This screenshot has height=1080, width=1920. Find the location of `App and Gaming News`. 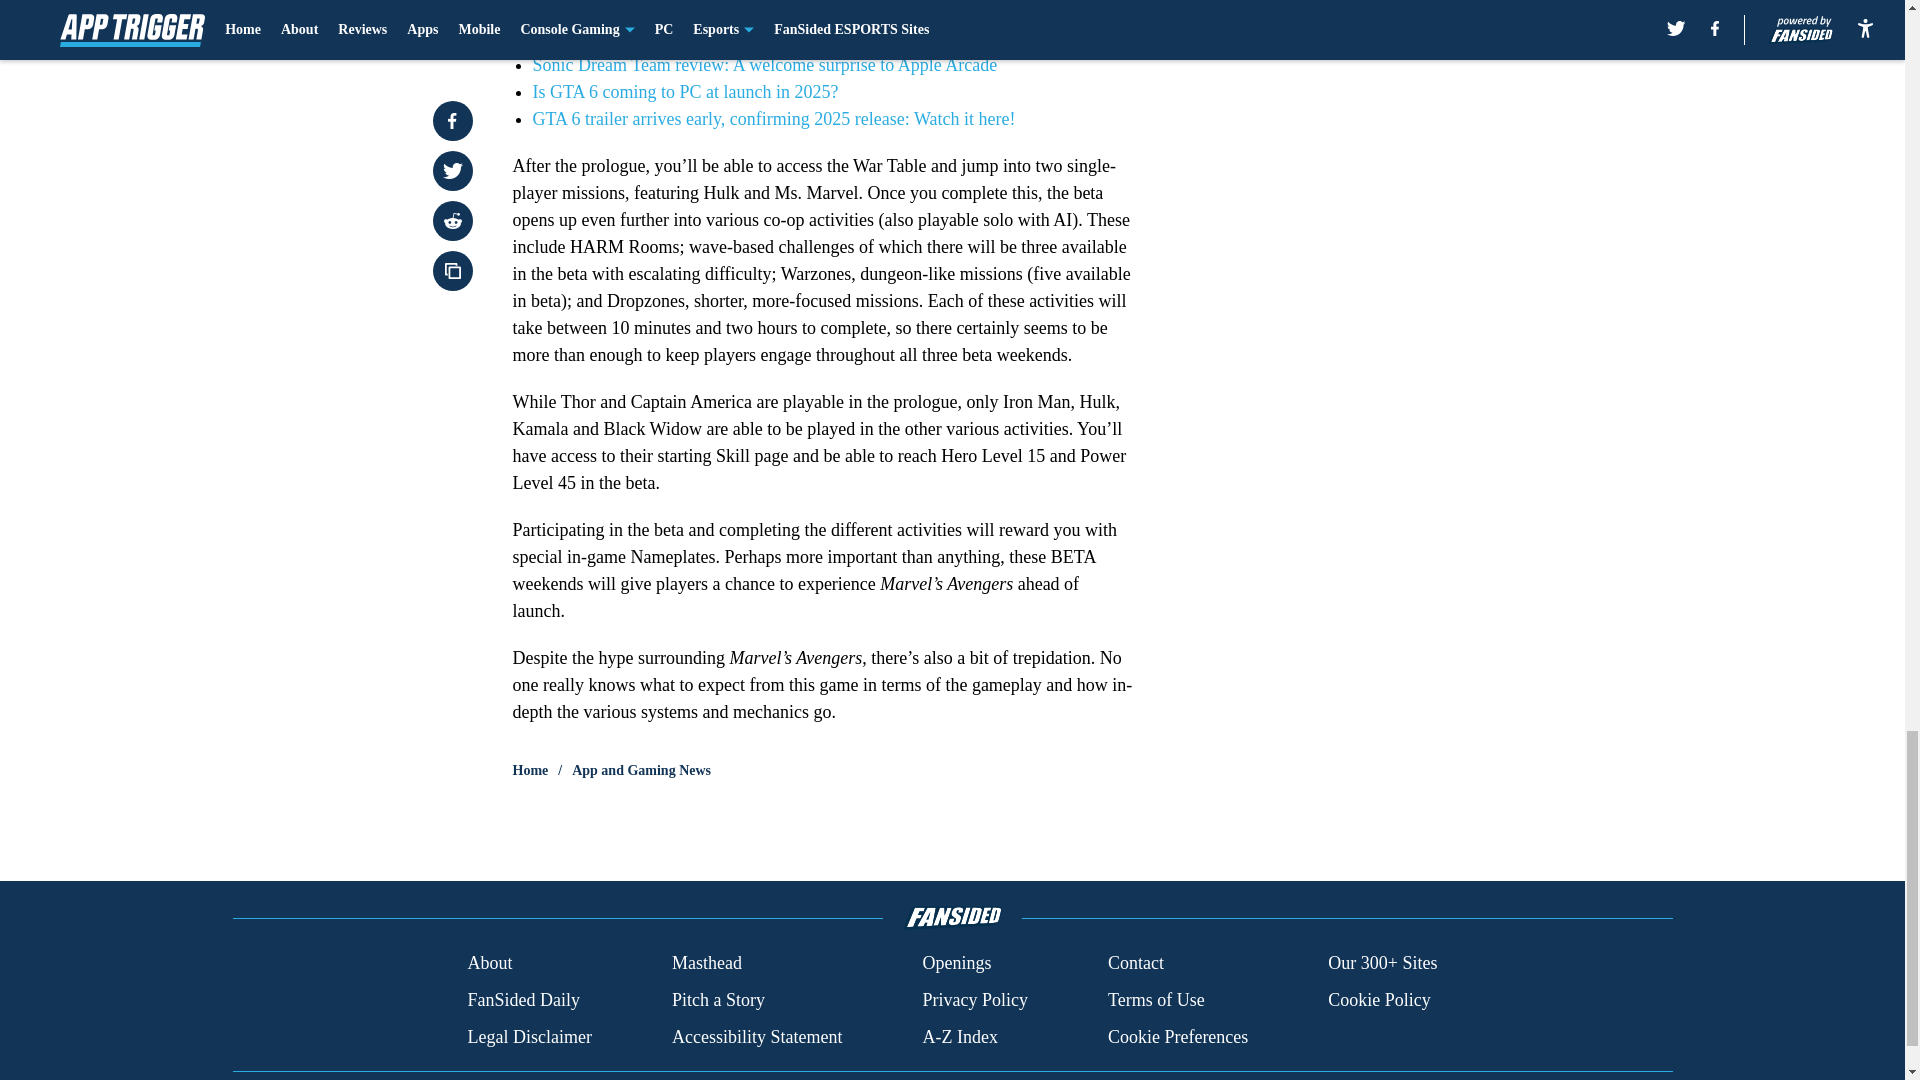

App and Gaming News is located at coordinates (641, 770).